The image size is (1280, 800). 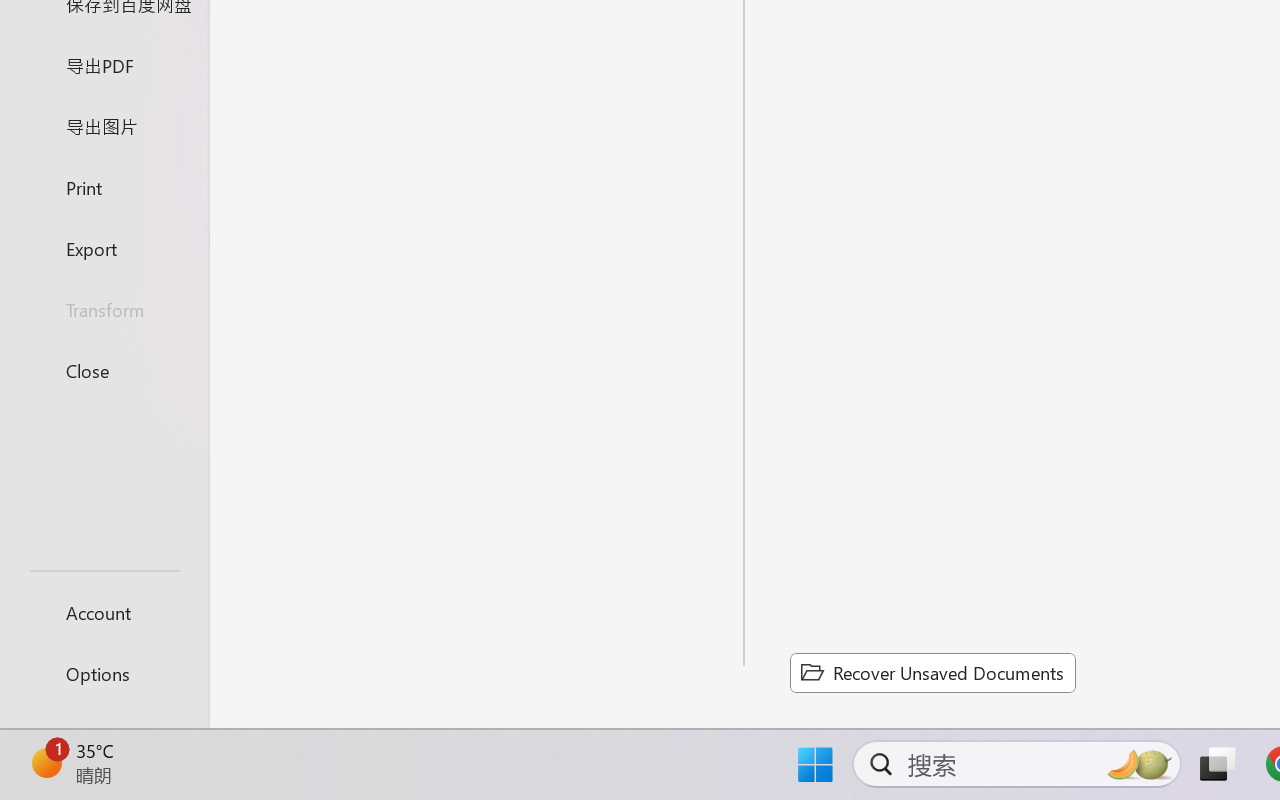 I want to click on Account, so click(x=104, y=612).